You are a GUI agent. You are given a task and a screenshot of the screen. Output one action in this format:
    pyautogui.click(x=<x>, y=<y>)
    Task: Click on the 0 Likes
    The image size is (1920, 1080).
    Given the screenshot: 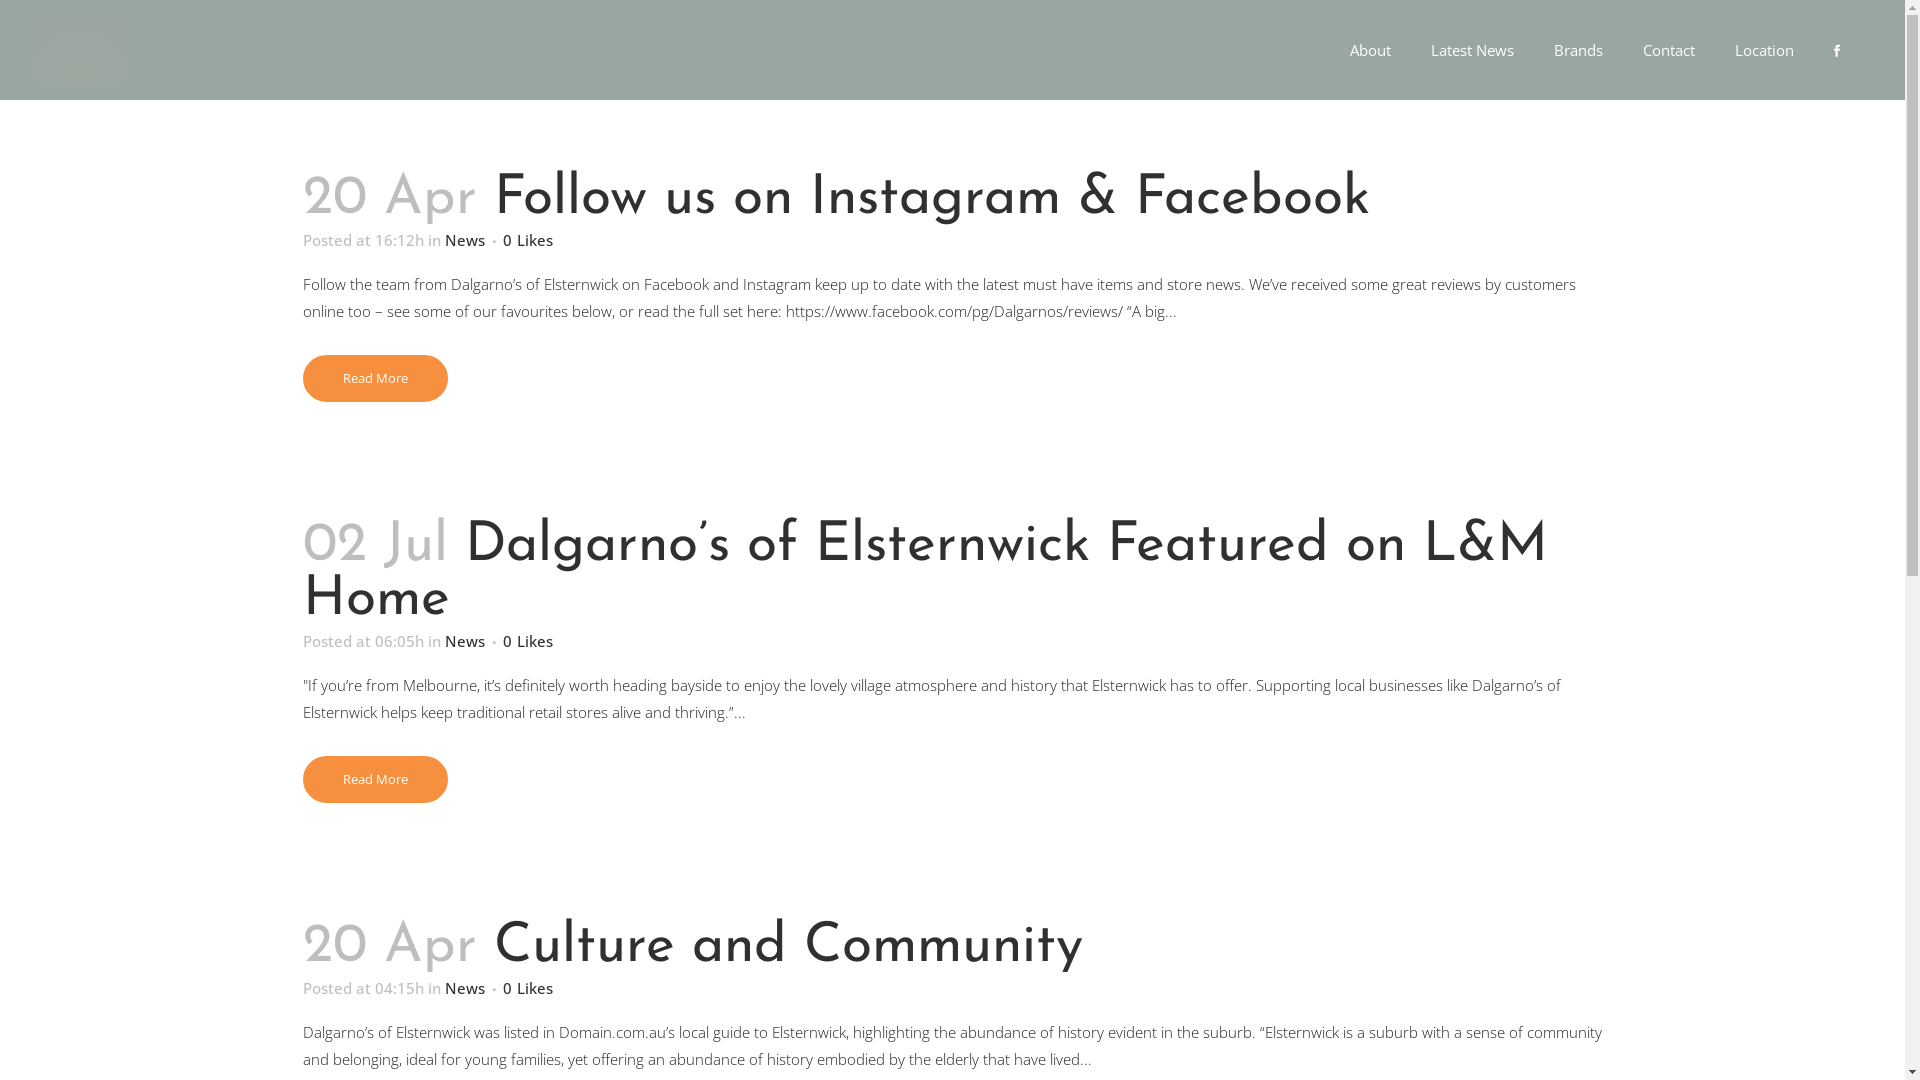 What is the action you would take?
    pyautogui.click(x=527, y=988)
    